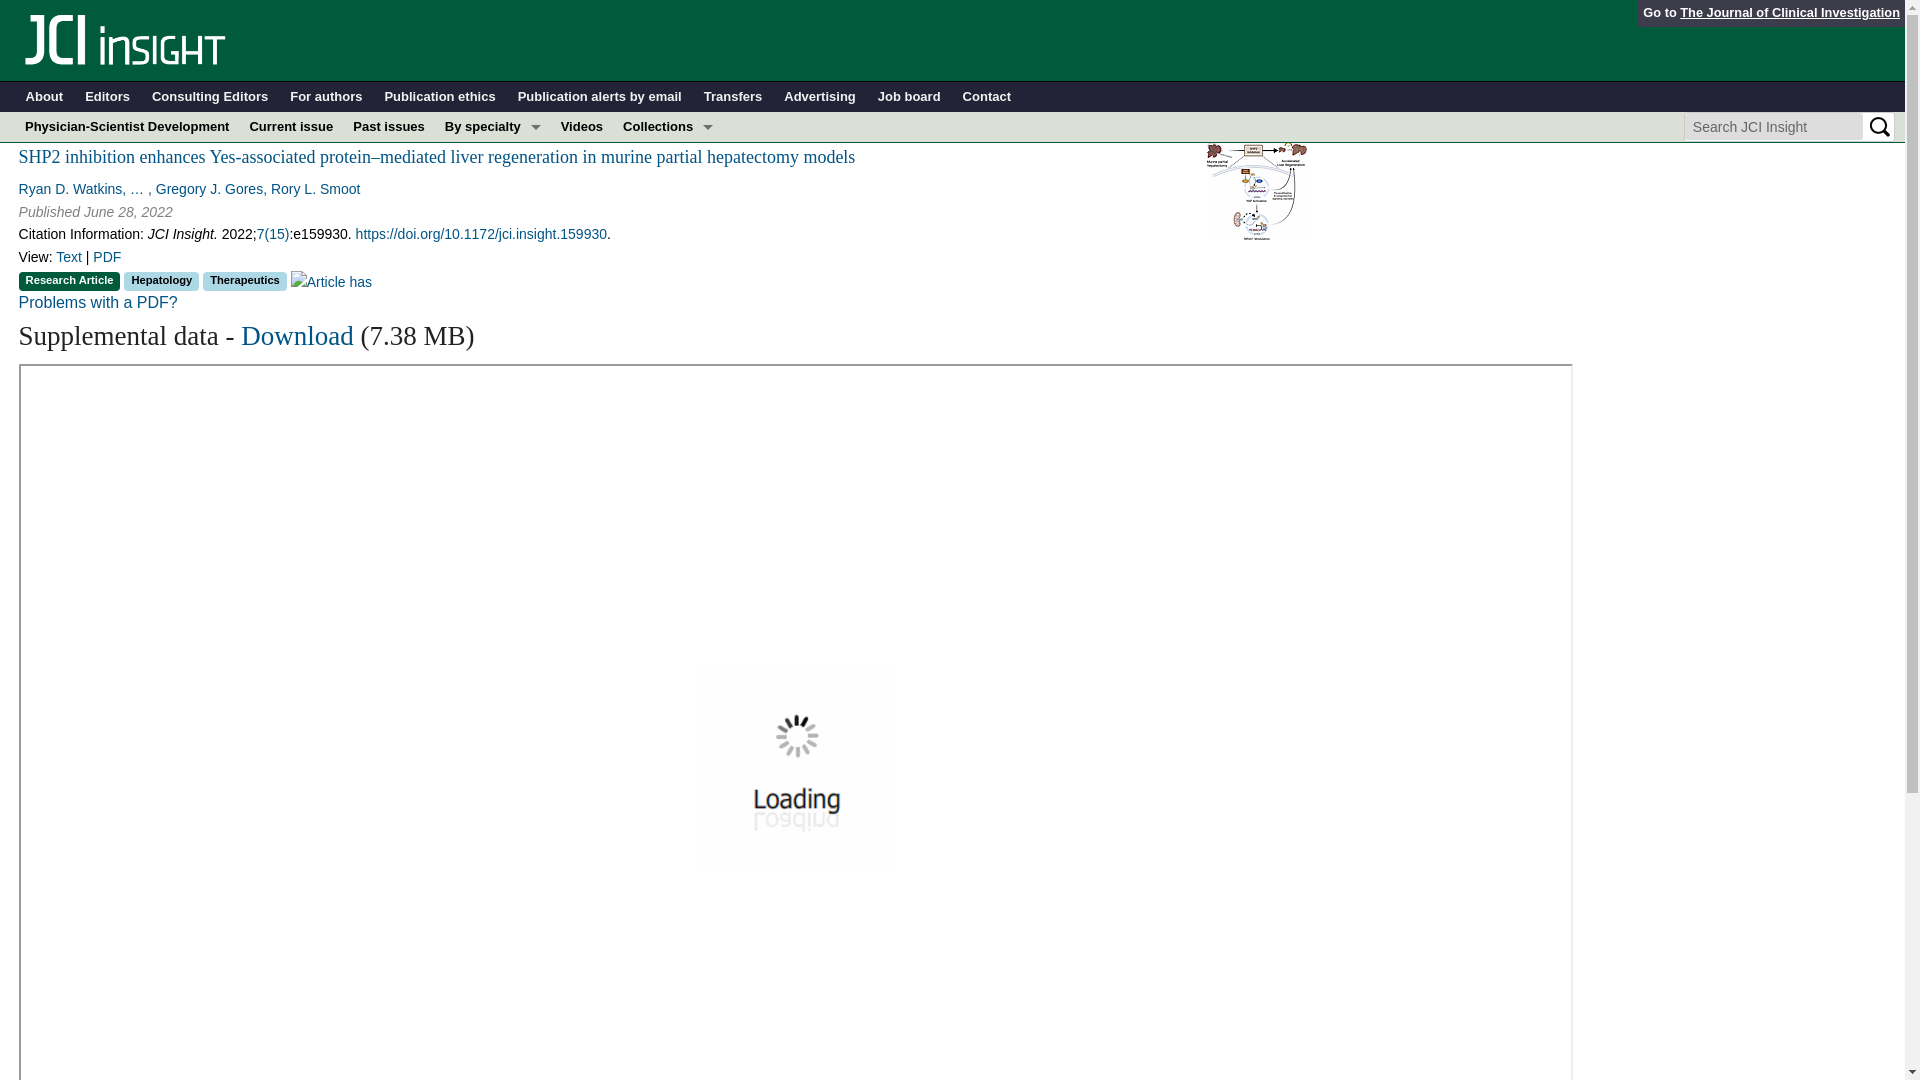  What do you see at coordinates (600, 97) in the screenshot?
I see `Publication alerts by email` at bounding box center [600, 97].